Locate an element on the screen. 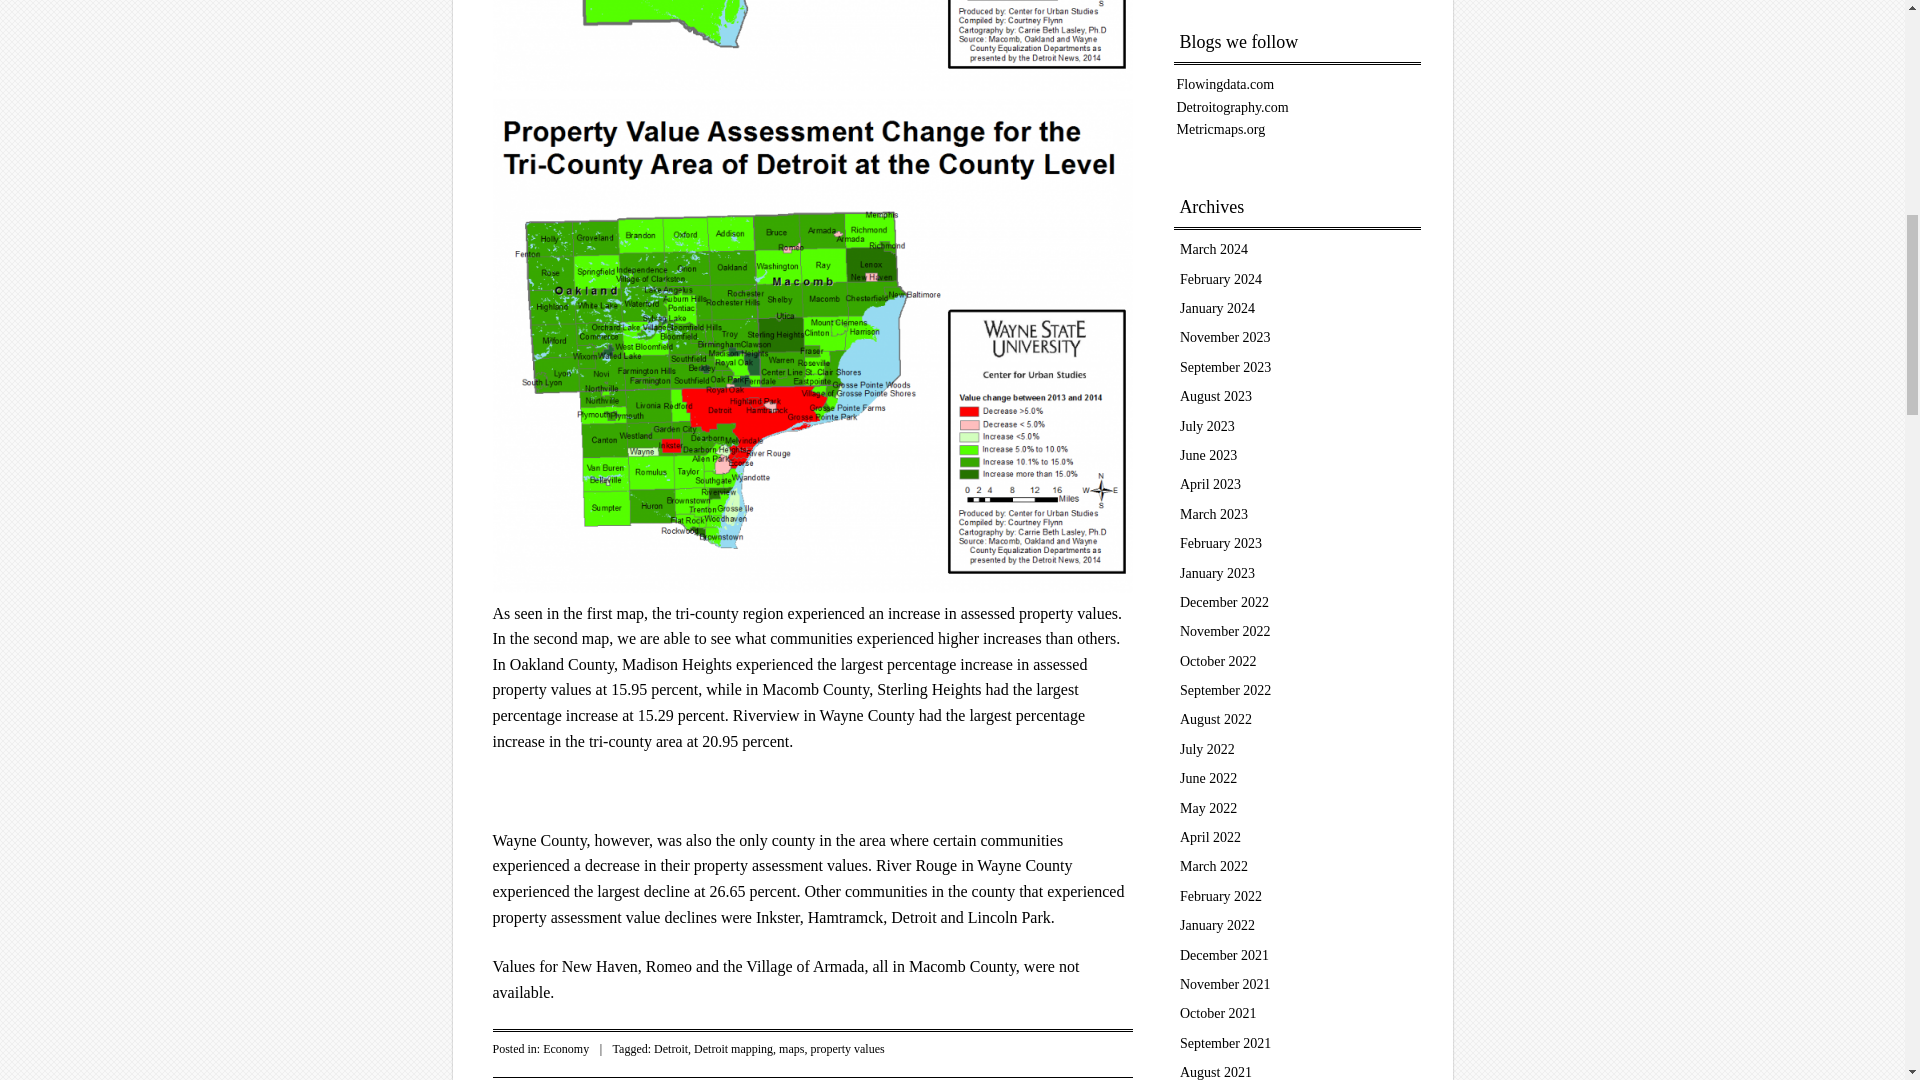  Detroit mapping is located at coordinates (733, 1049).